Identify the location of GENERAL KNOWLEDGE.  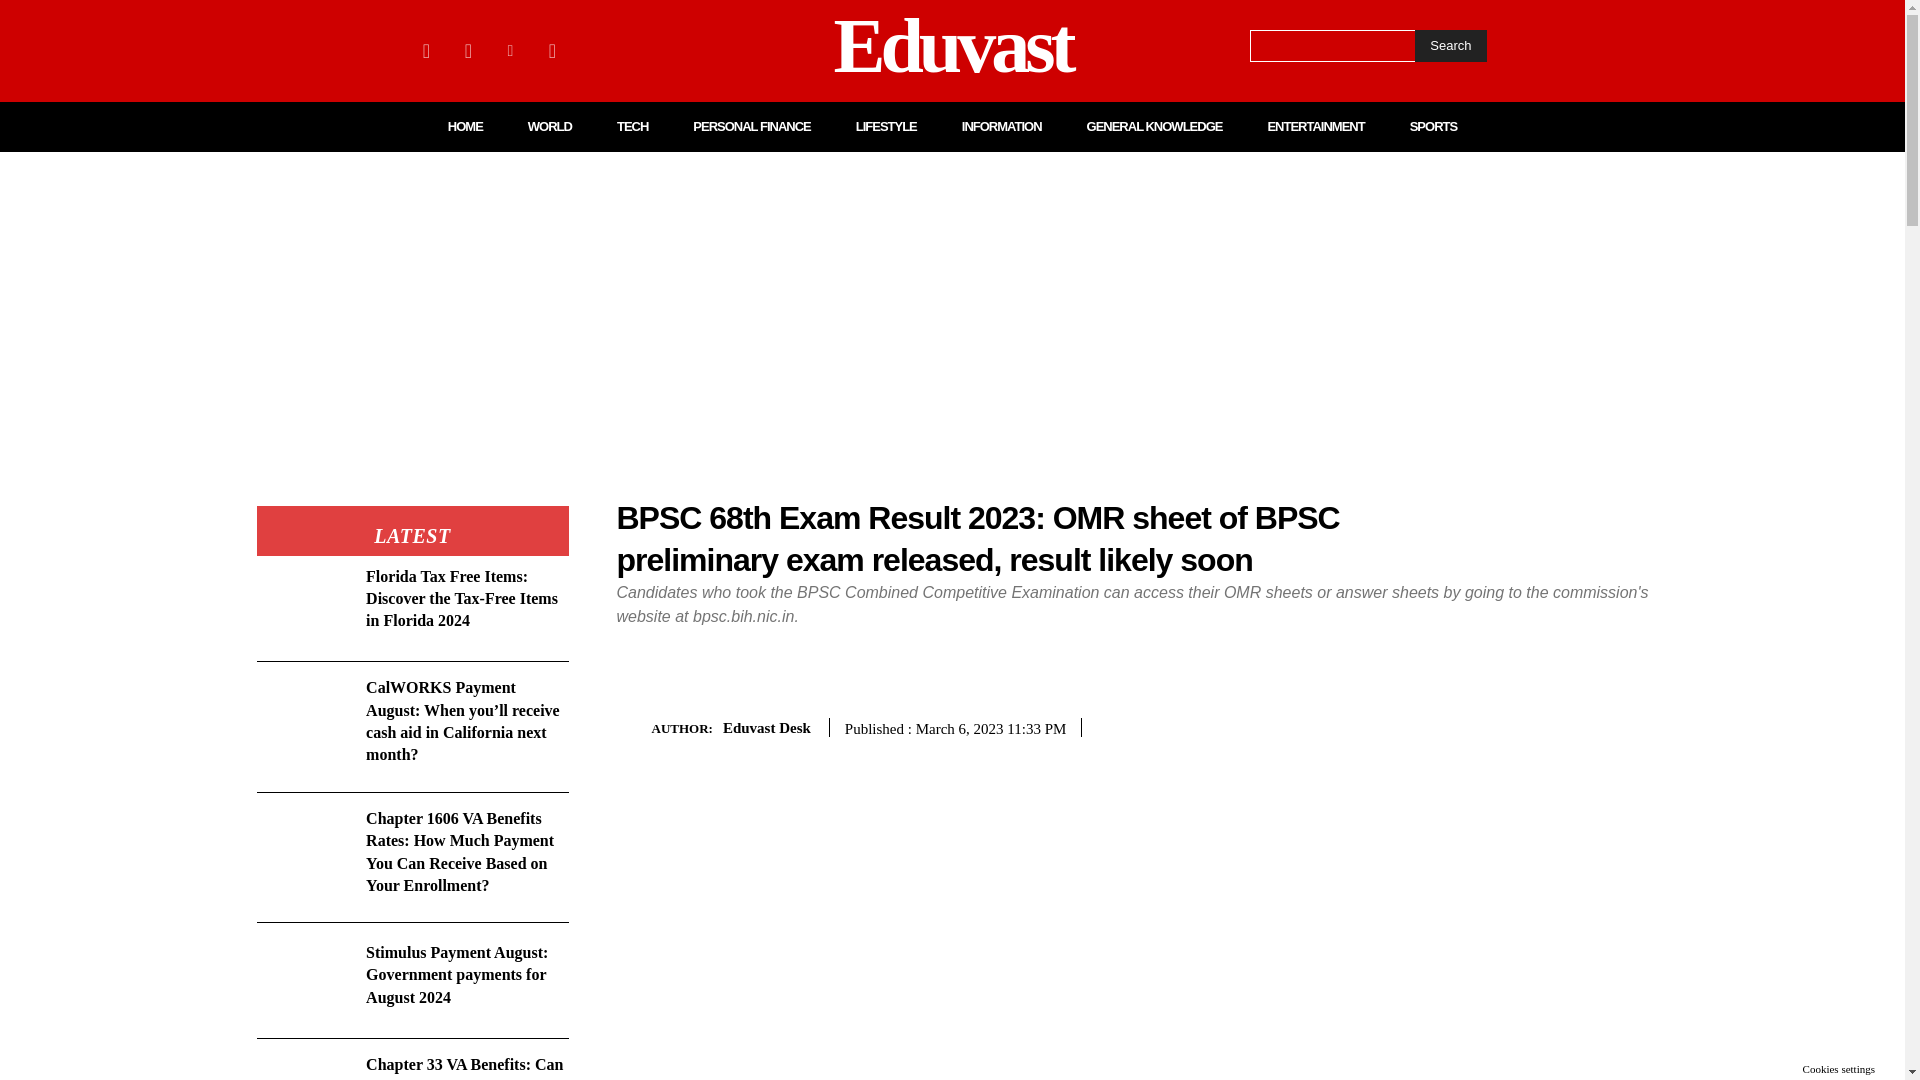
(1154, 126).